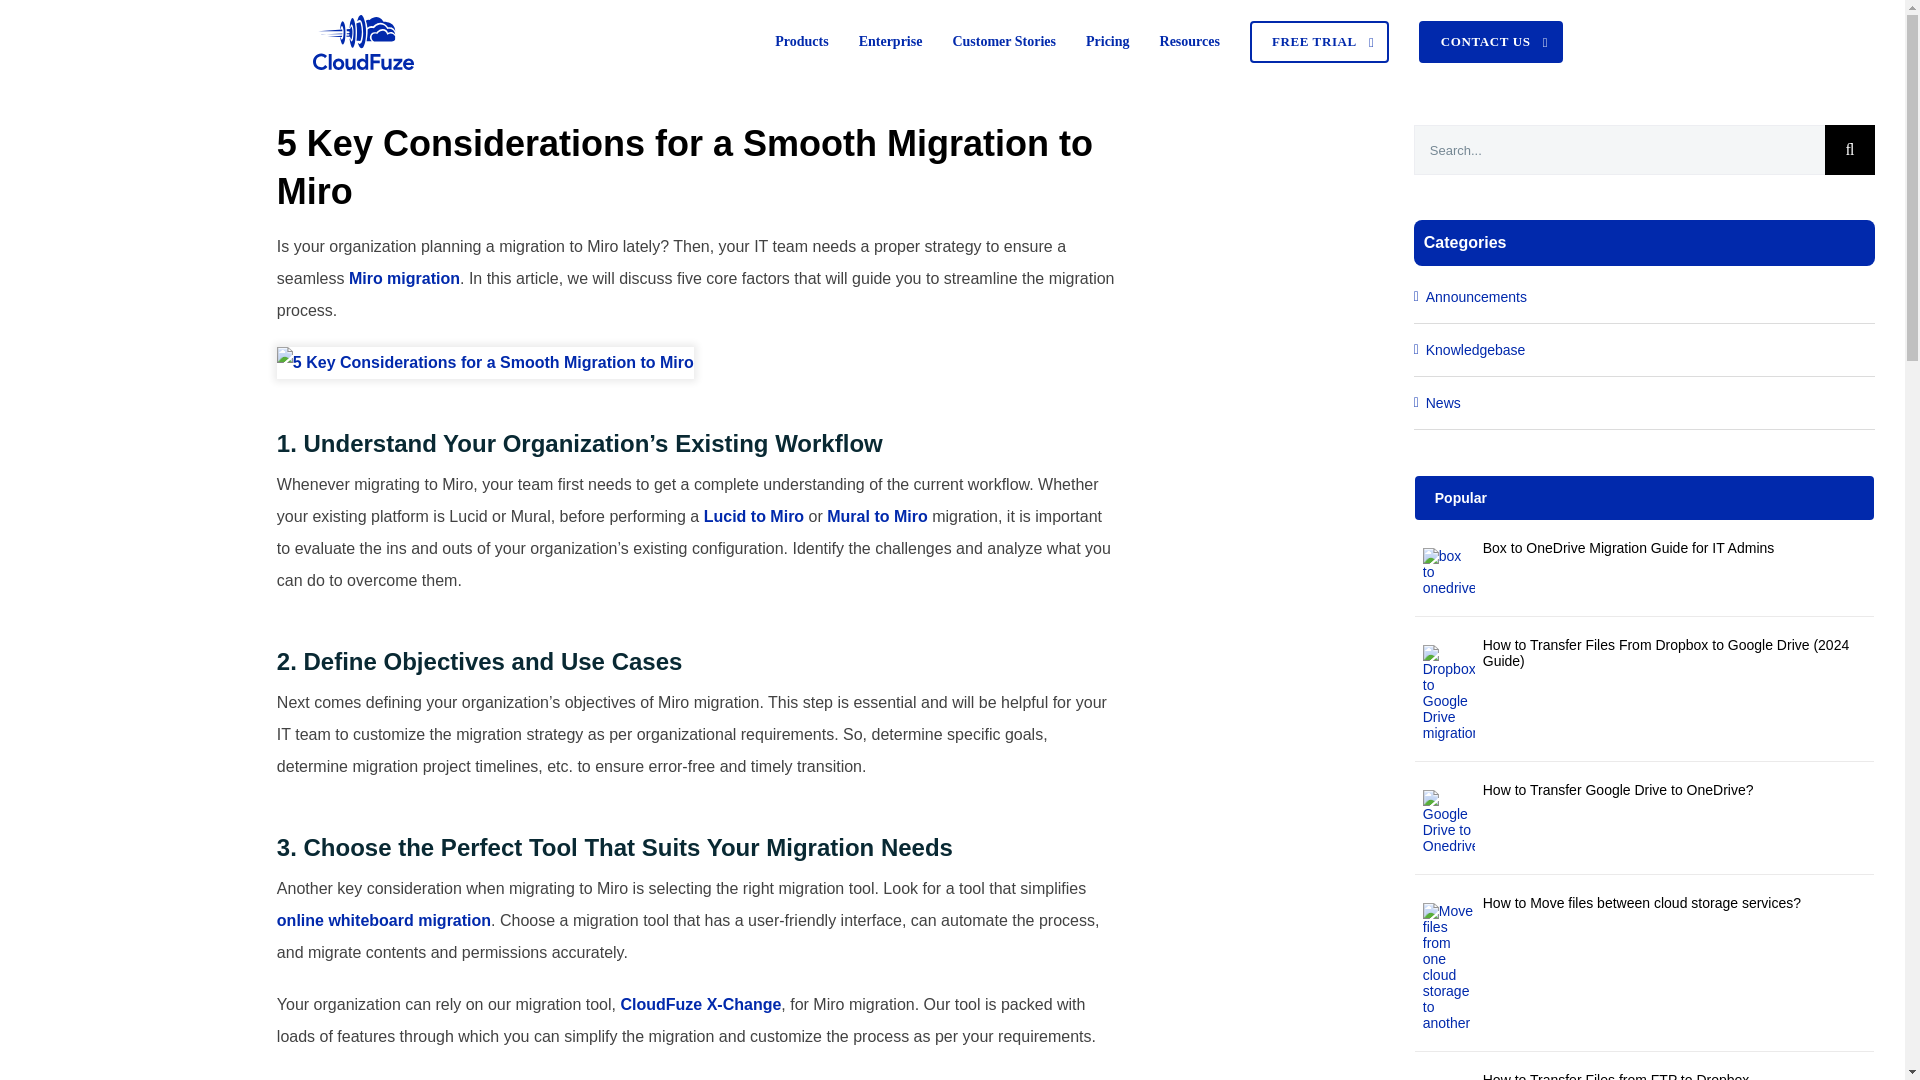 The width and height of the screenshot is (1920, 1080). What do you see at coordinates (404, 278) in the screenshot?
I see `Miro migration` at bounding box center [404, 278].